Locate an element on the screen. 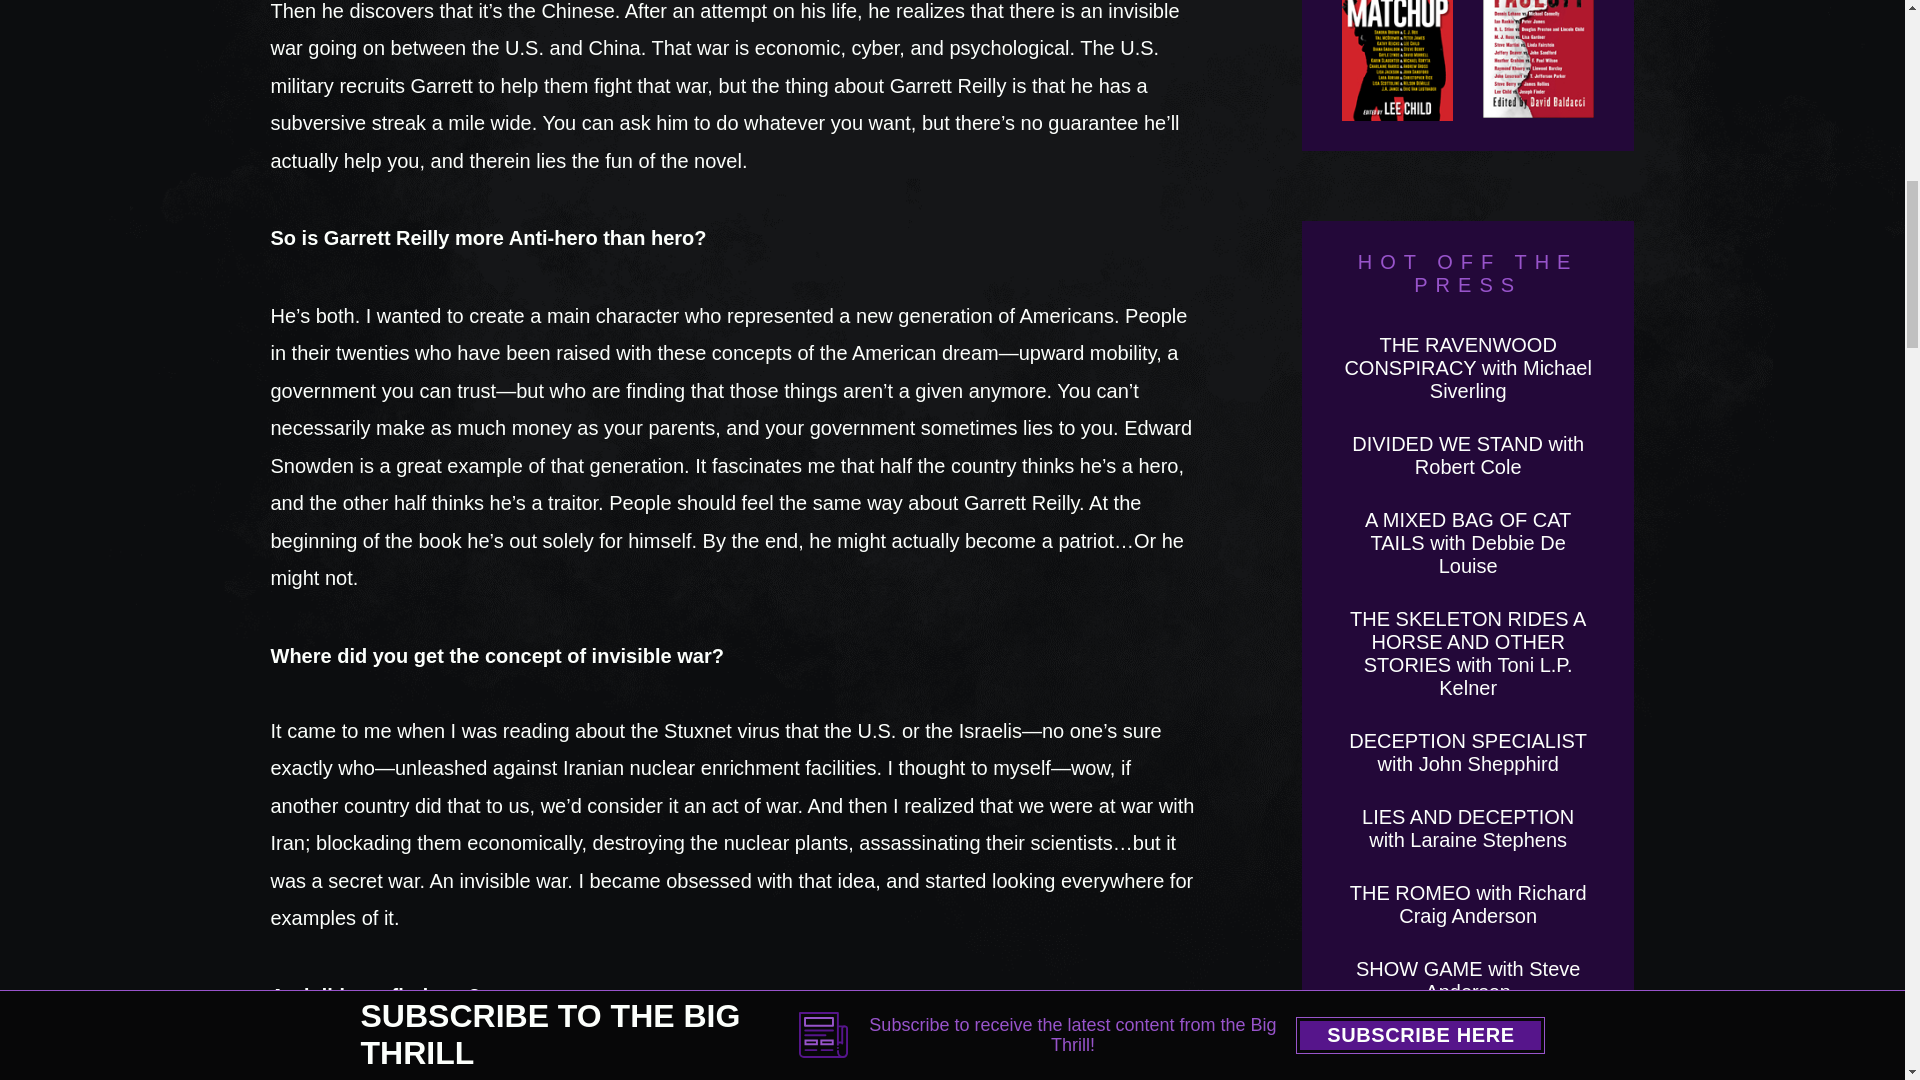 The image size is (1920, 1080). THE ROMEO with Richard Craig Anderson is located at coordinates (1468, 904).